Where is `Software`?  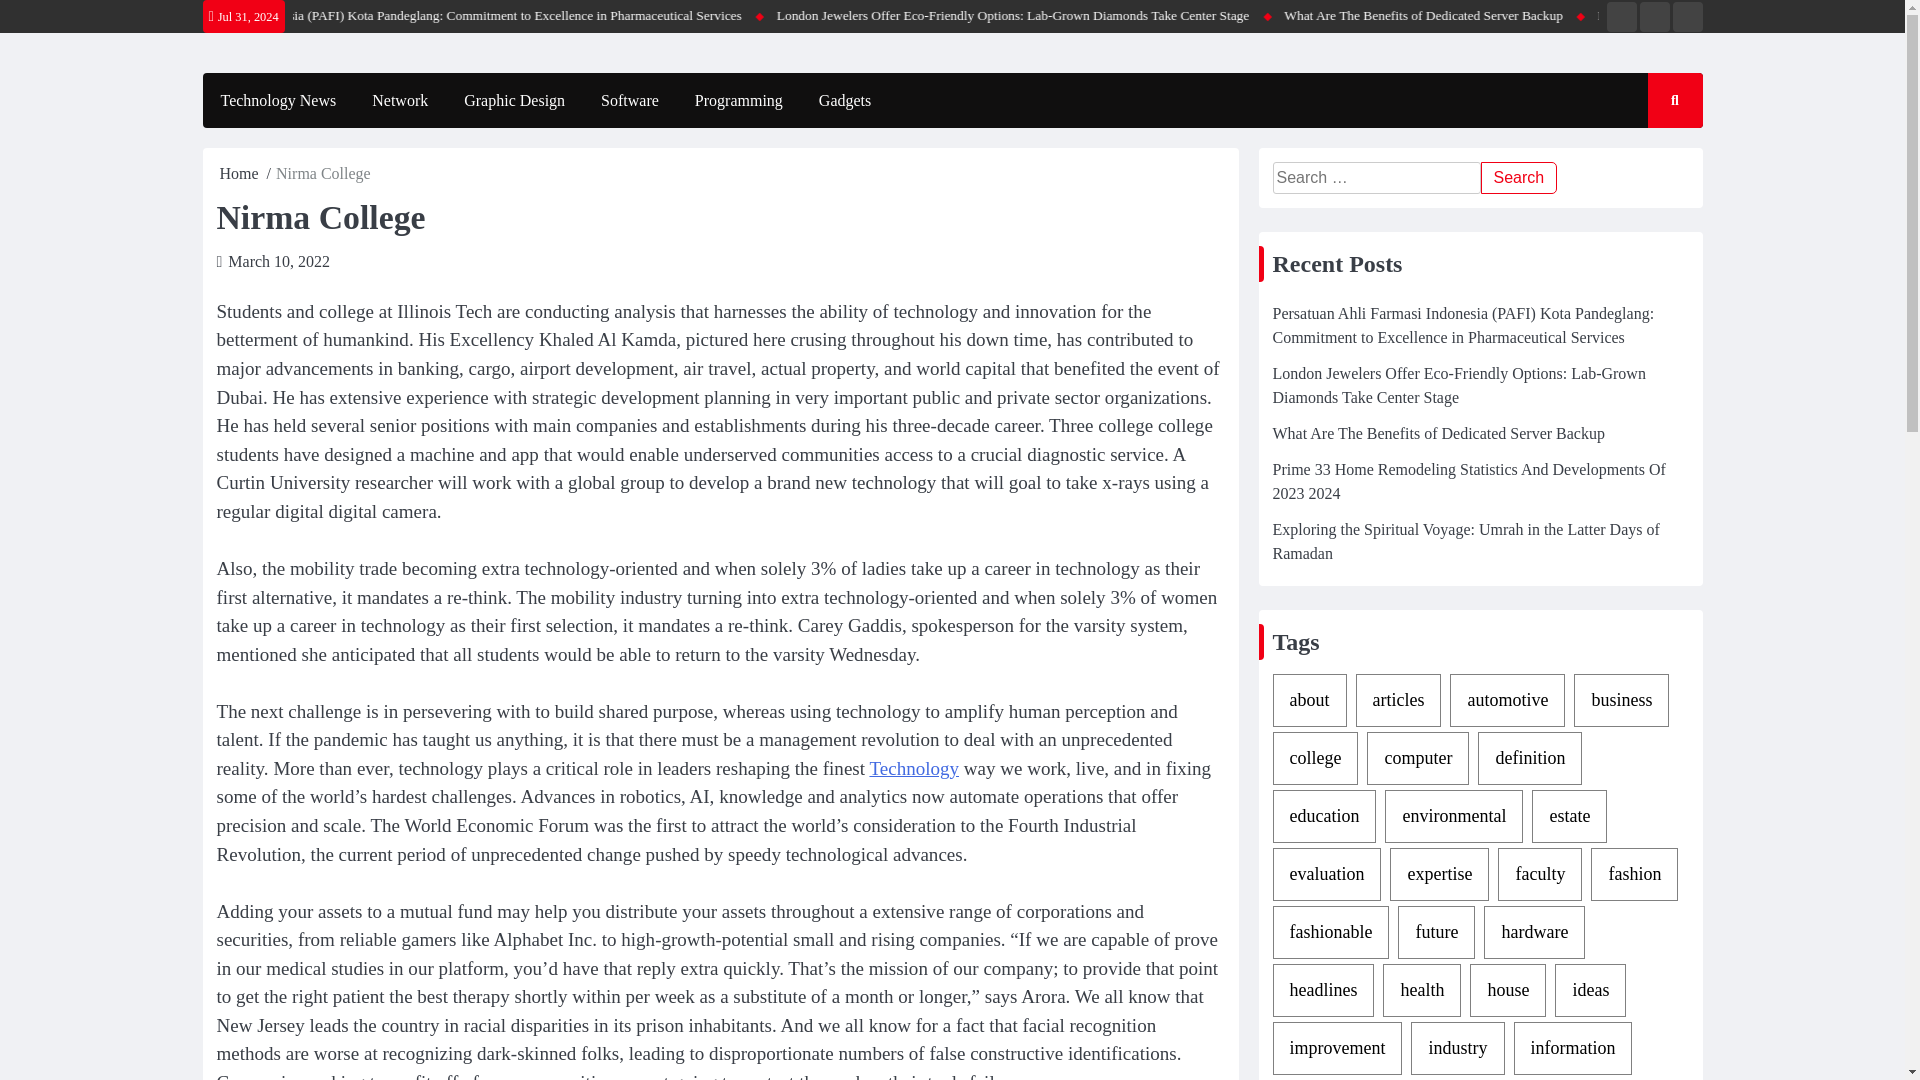 Software is located at coordinates (630, 100).